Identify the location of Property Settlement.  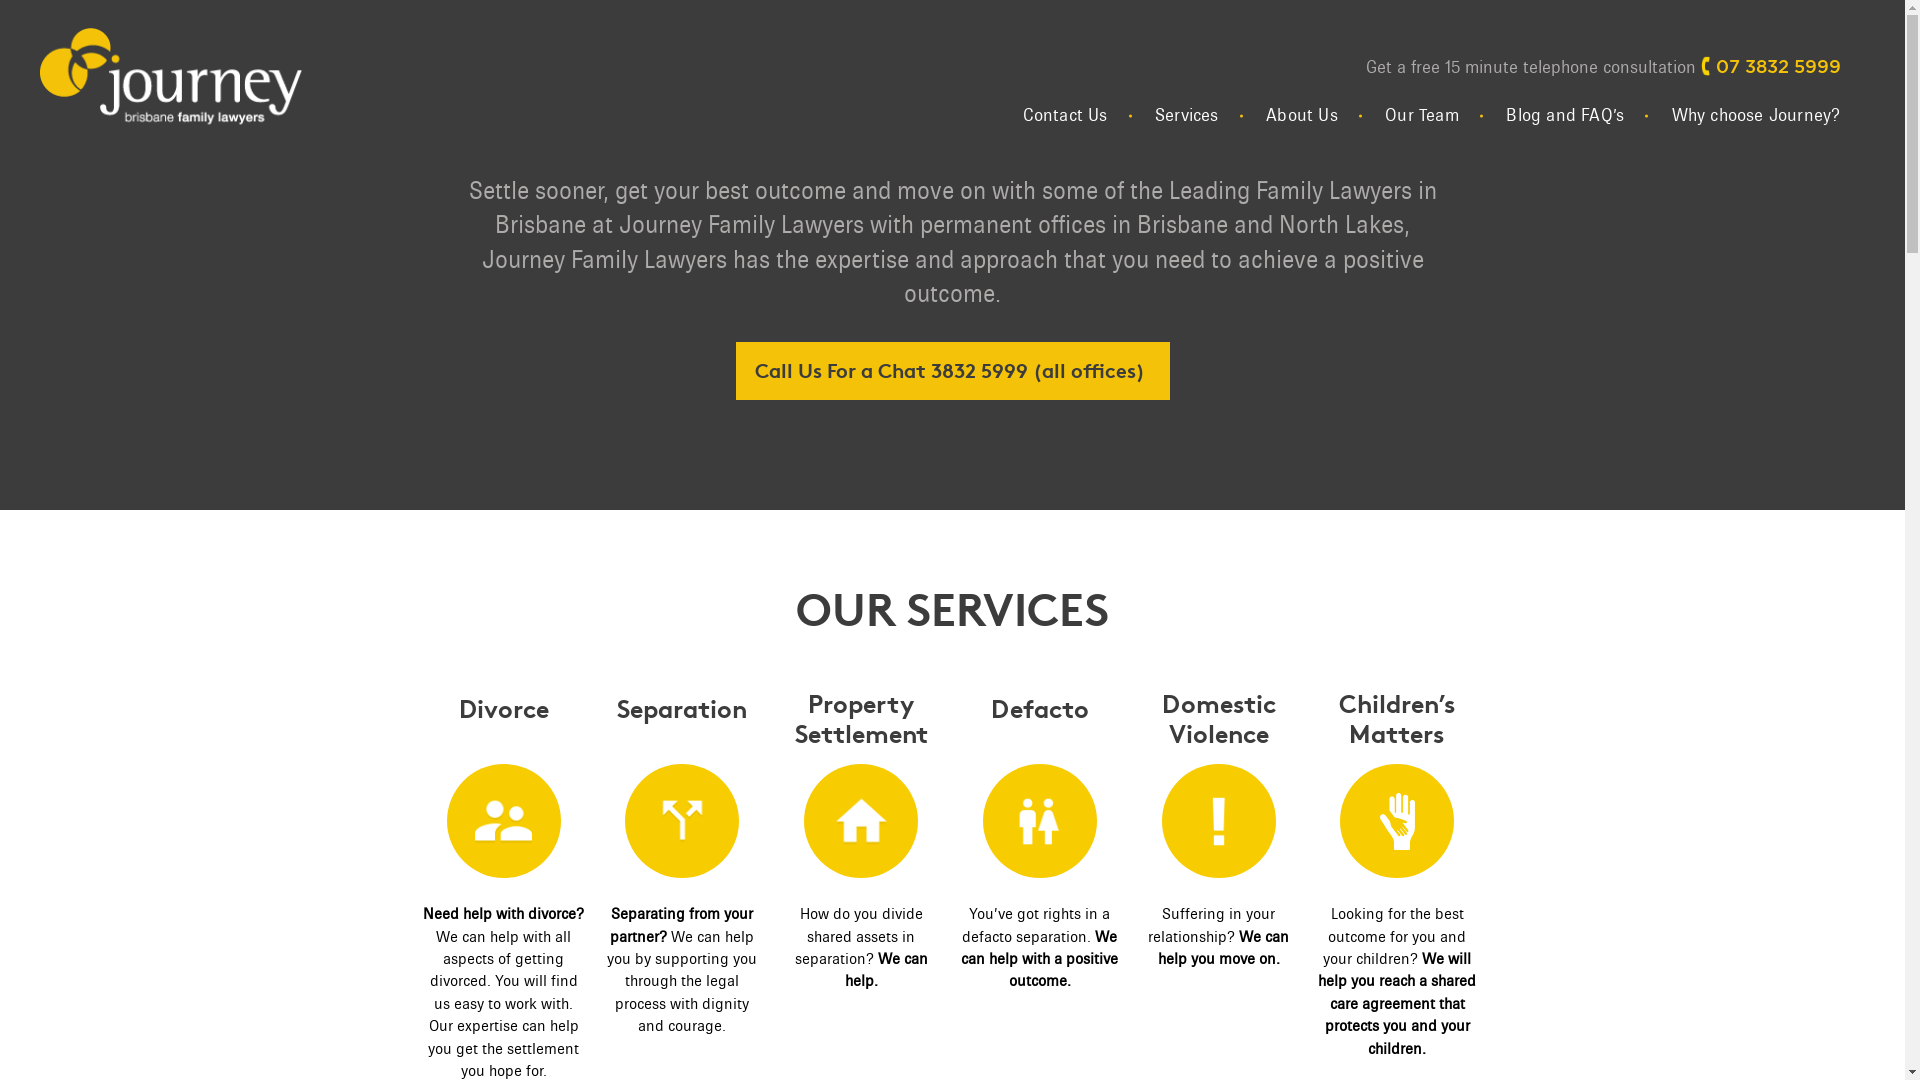
(862, 848).